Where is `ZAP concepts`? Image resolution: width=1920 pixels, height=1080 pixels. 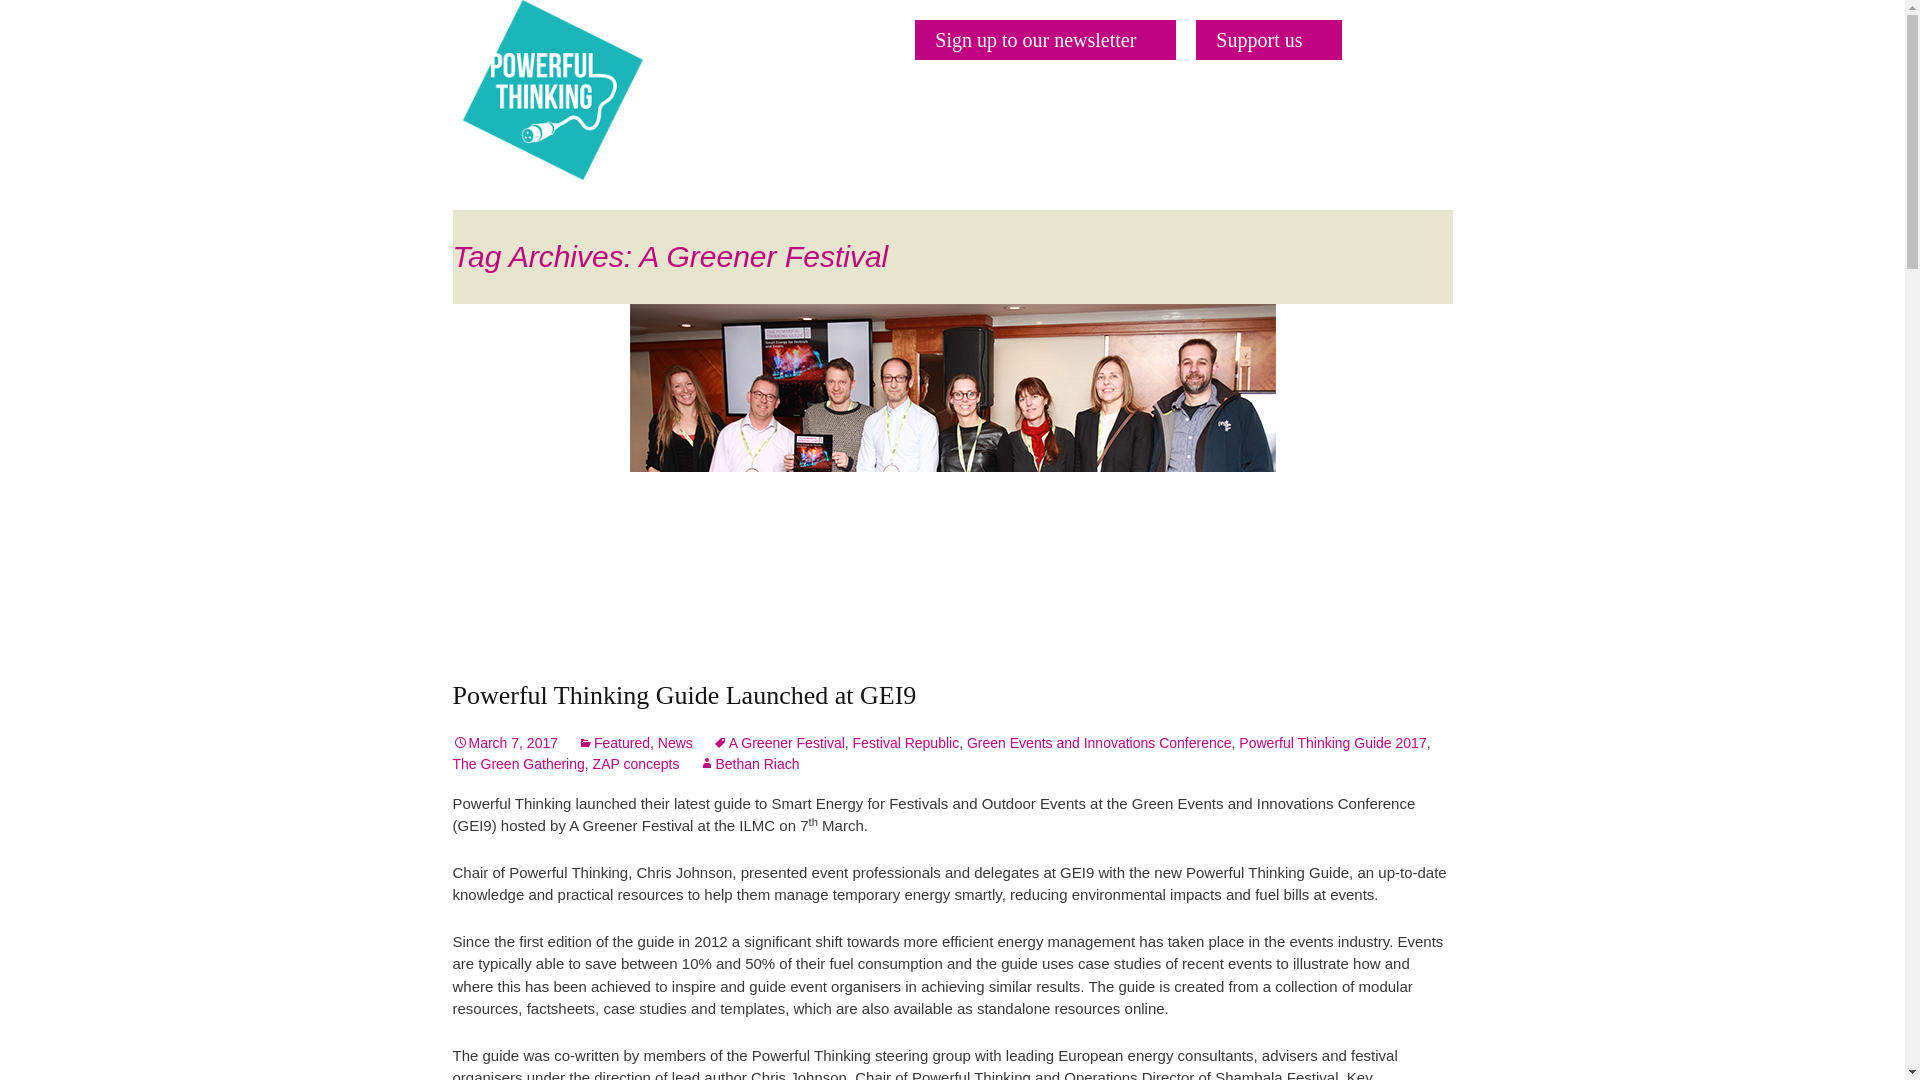 ZAP concepts is located at coordinates (636, 764).